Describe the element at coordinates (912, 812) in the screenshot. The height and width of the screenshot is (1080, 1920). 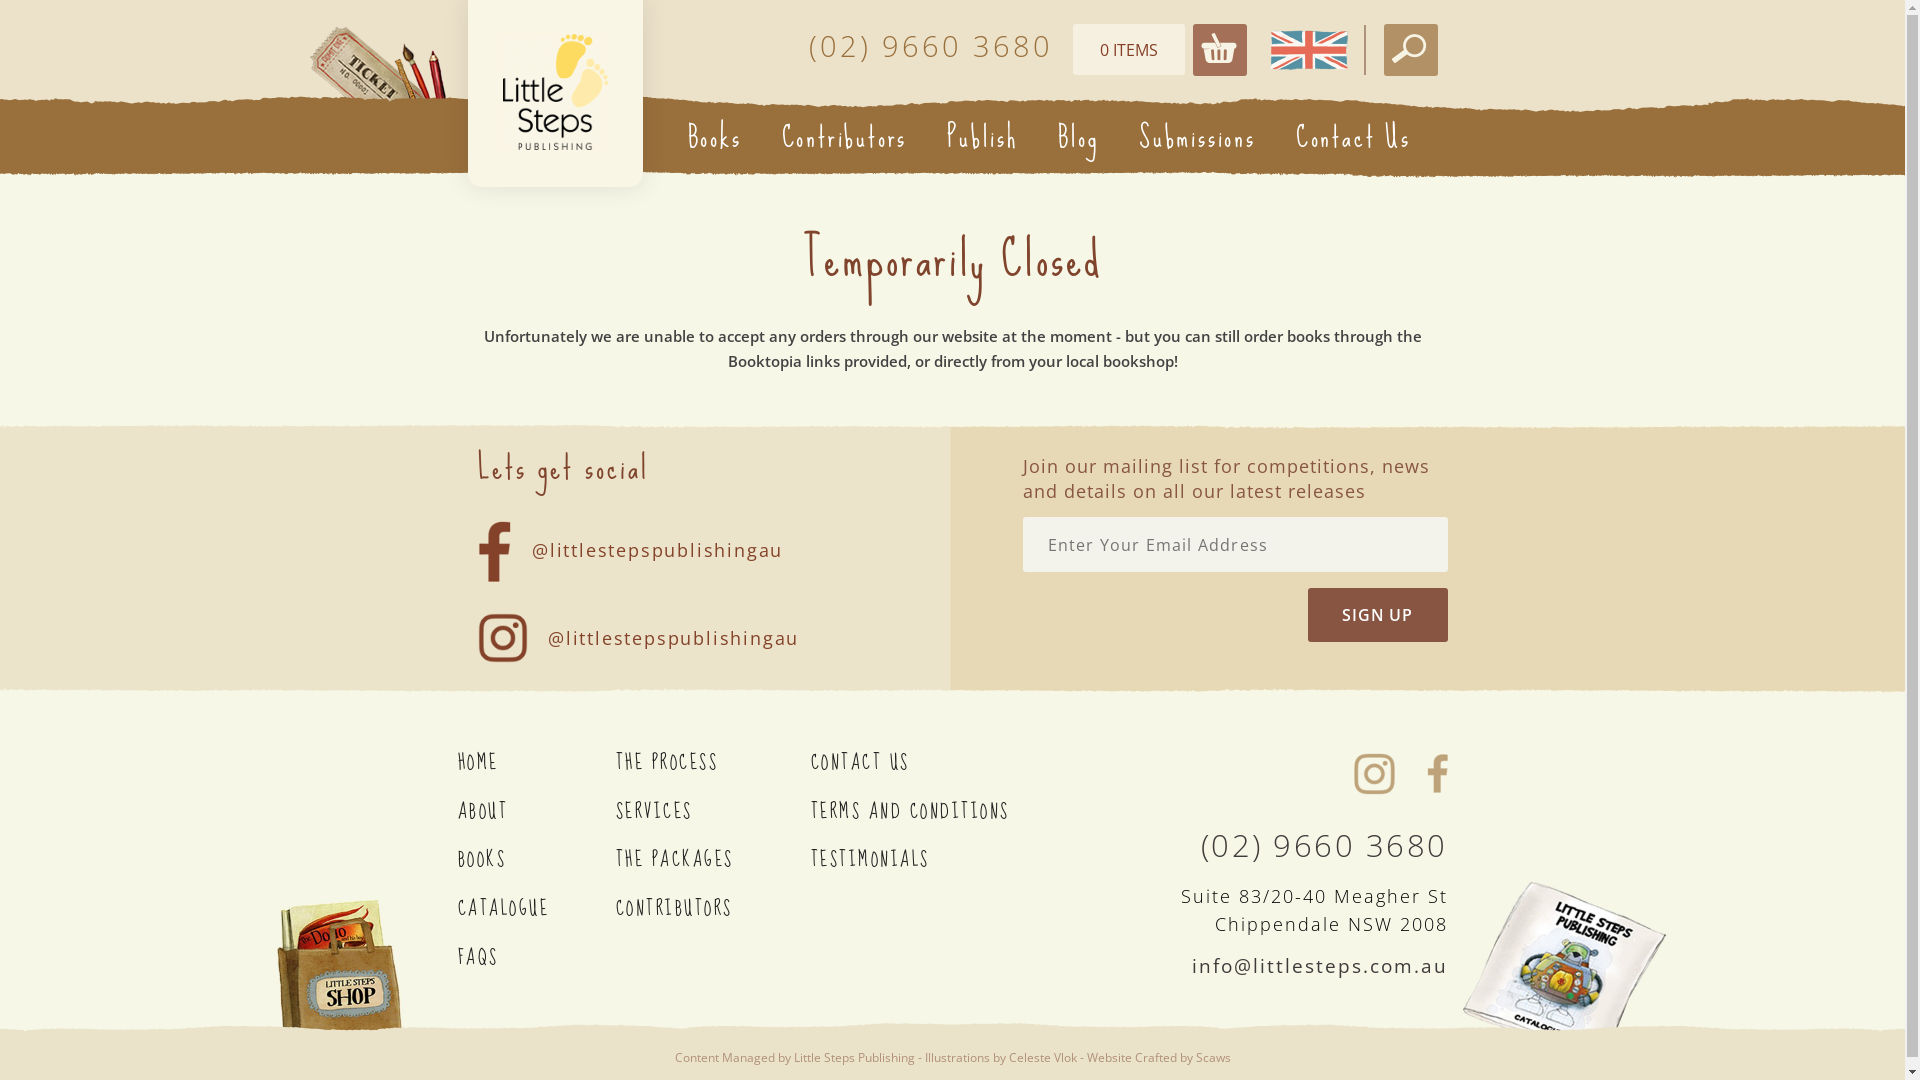
I see `TERMS AND CONDITIONS` at that location.